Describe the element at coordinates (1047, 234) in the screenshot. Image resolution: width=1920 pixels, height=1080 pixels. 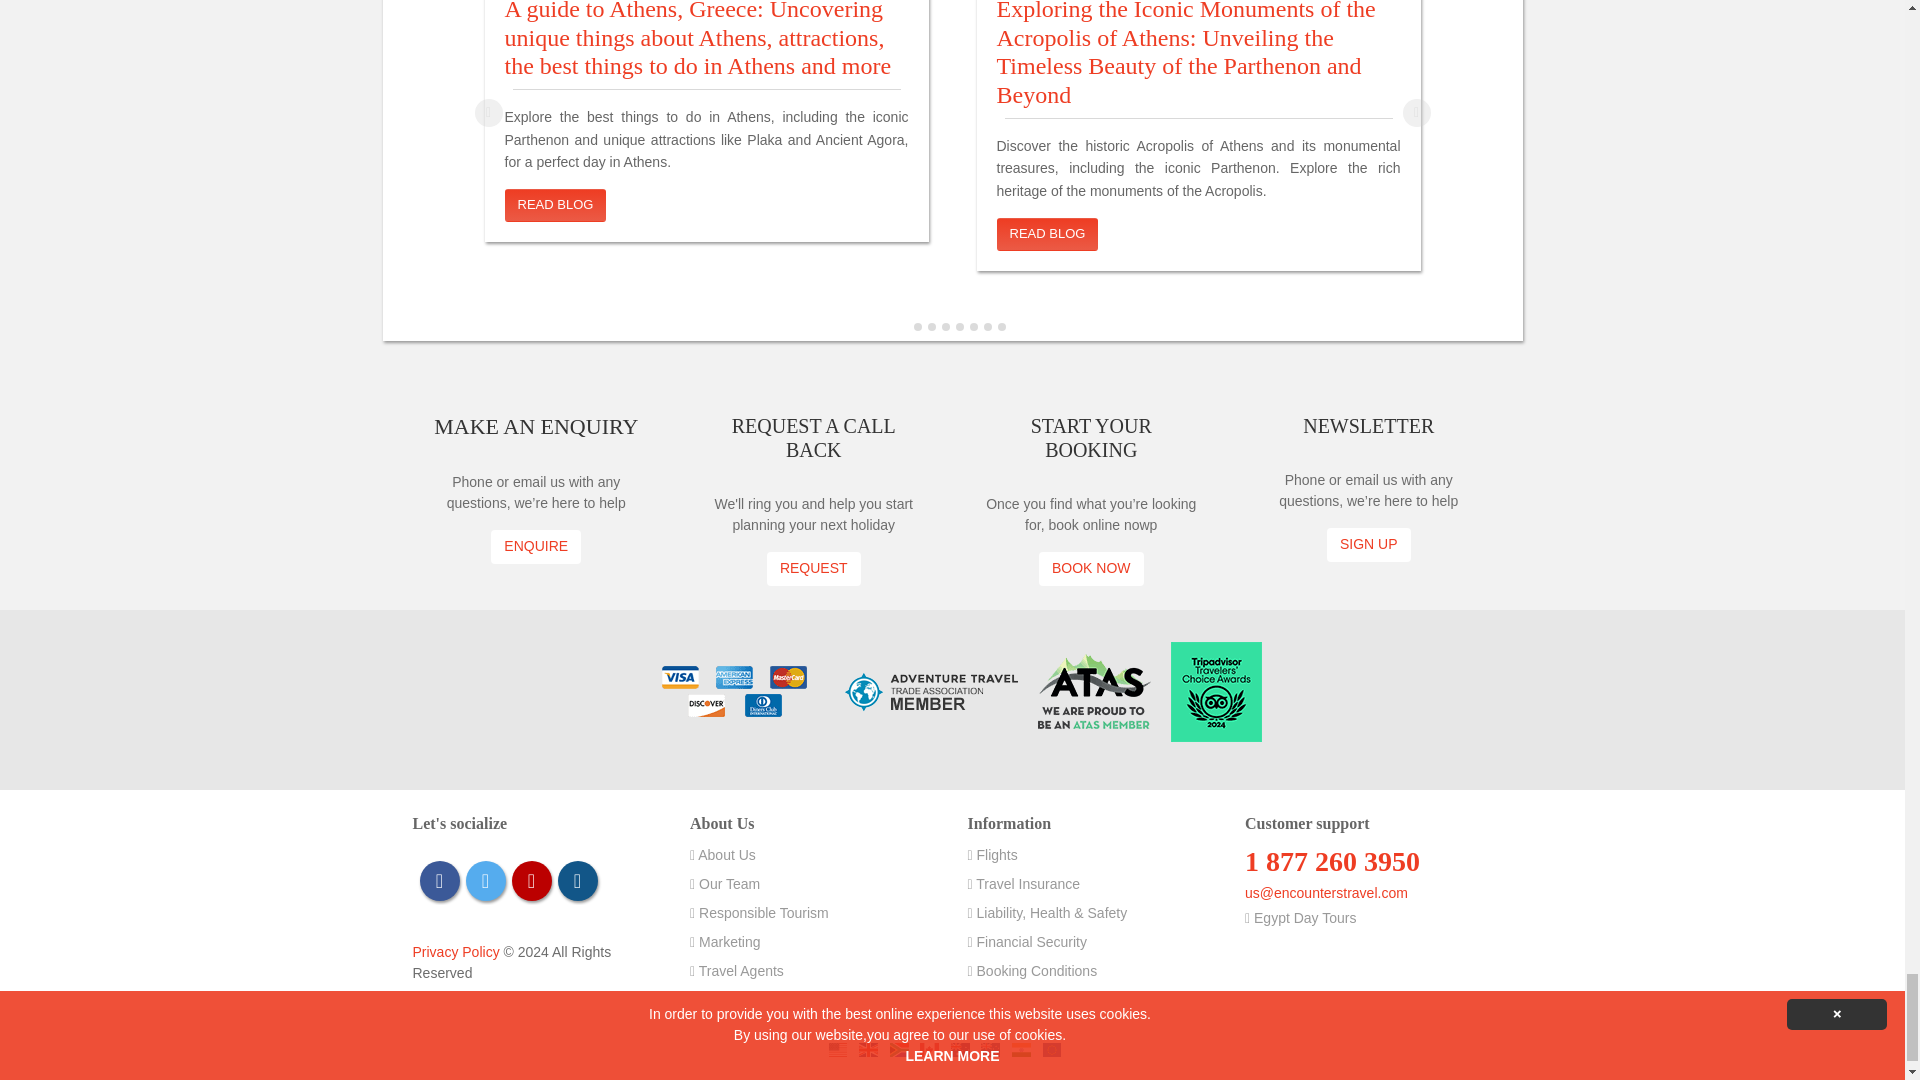
I see `Read Blog` at that location.